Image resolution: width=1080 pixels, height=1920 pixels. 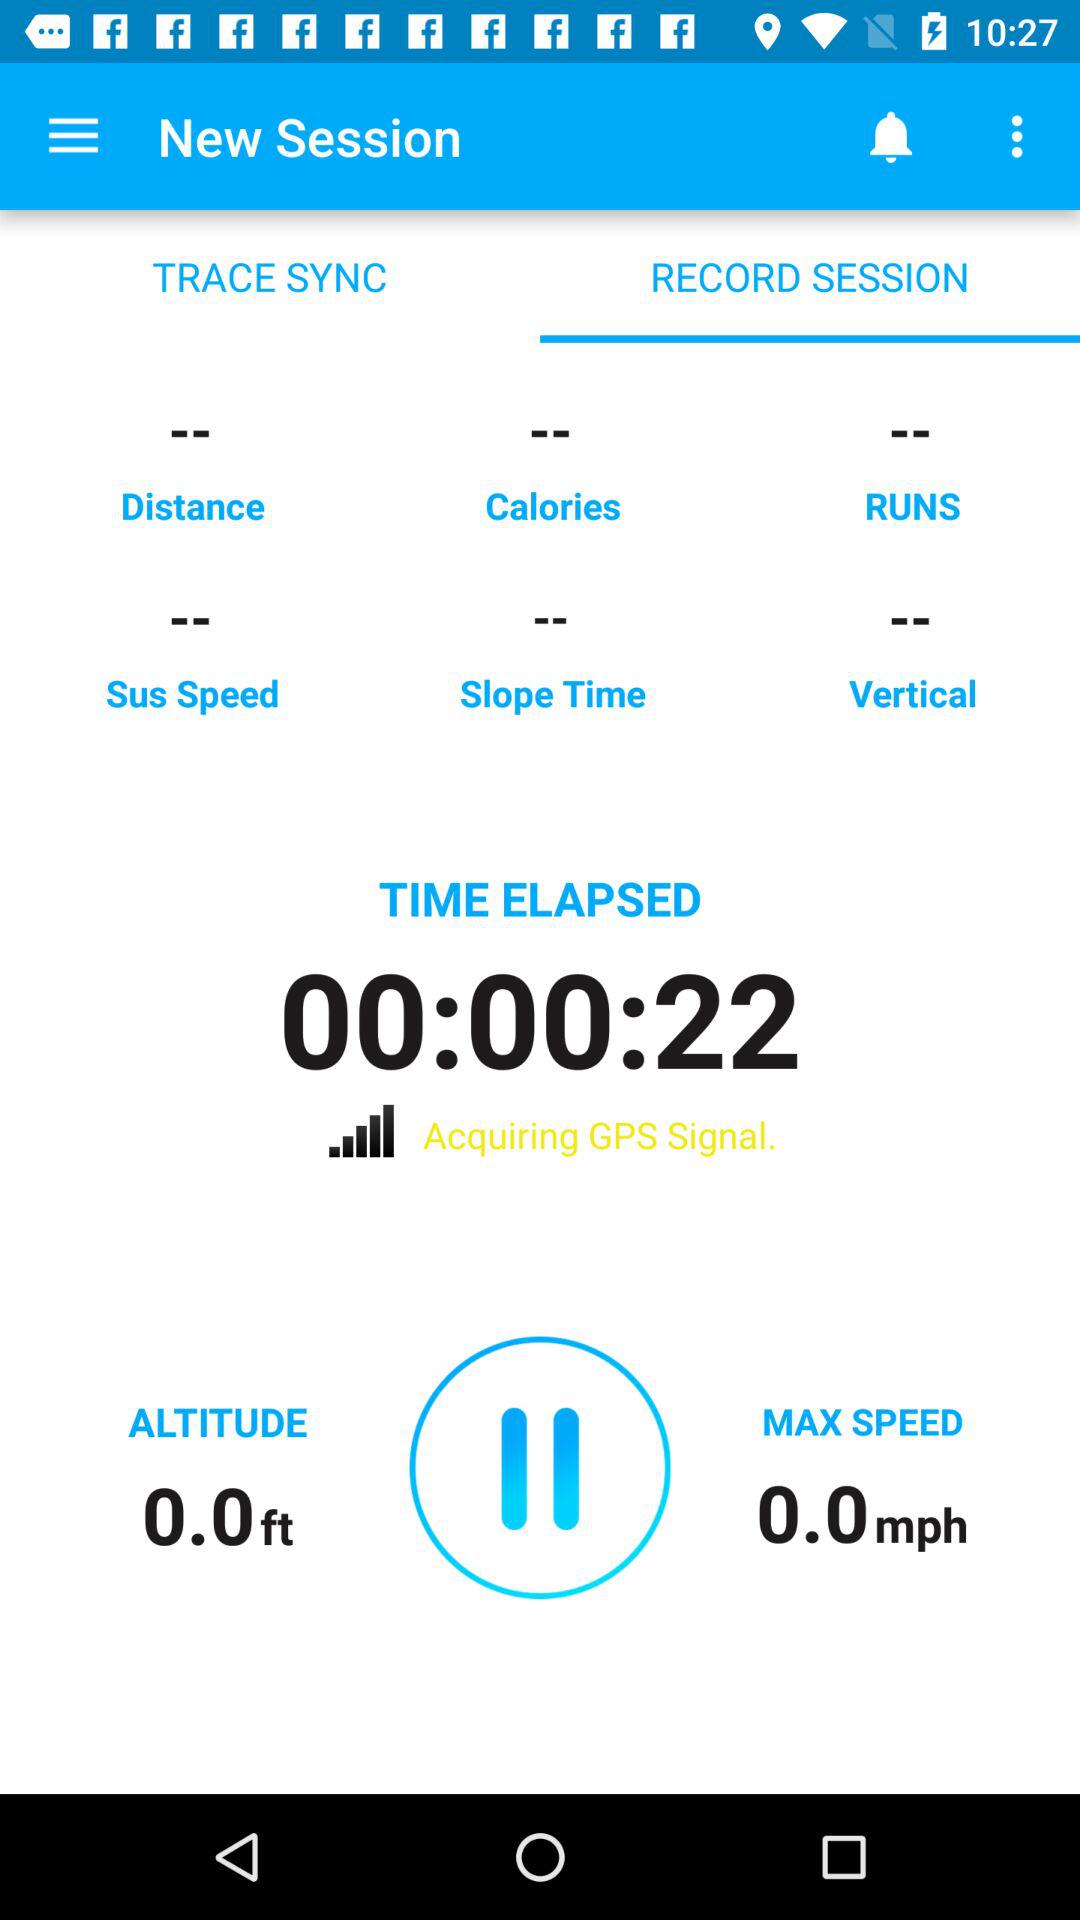 What do you see at coordinates (73, 136) in the screenshot?
I see `choose the icon above the trace sync icon` at bounding box center [73, 136].